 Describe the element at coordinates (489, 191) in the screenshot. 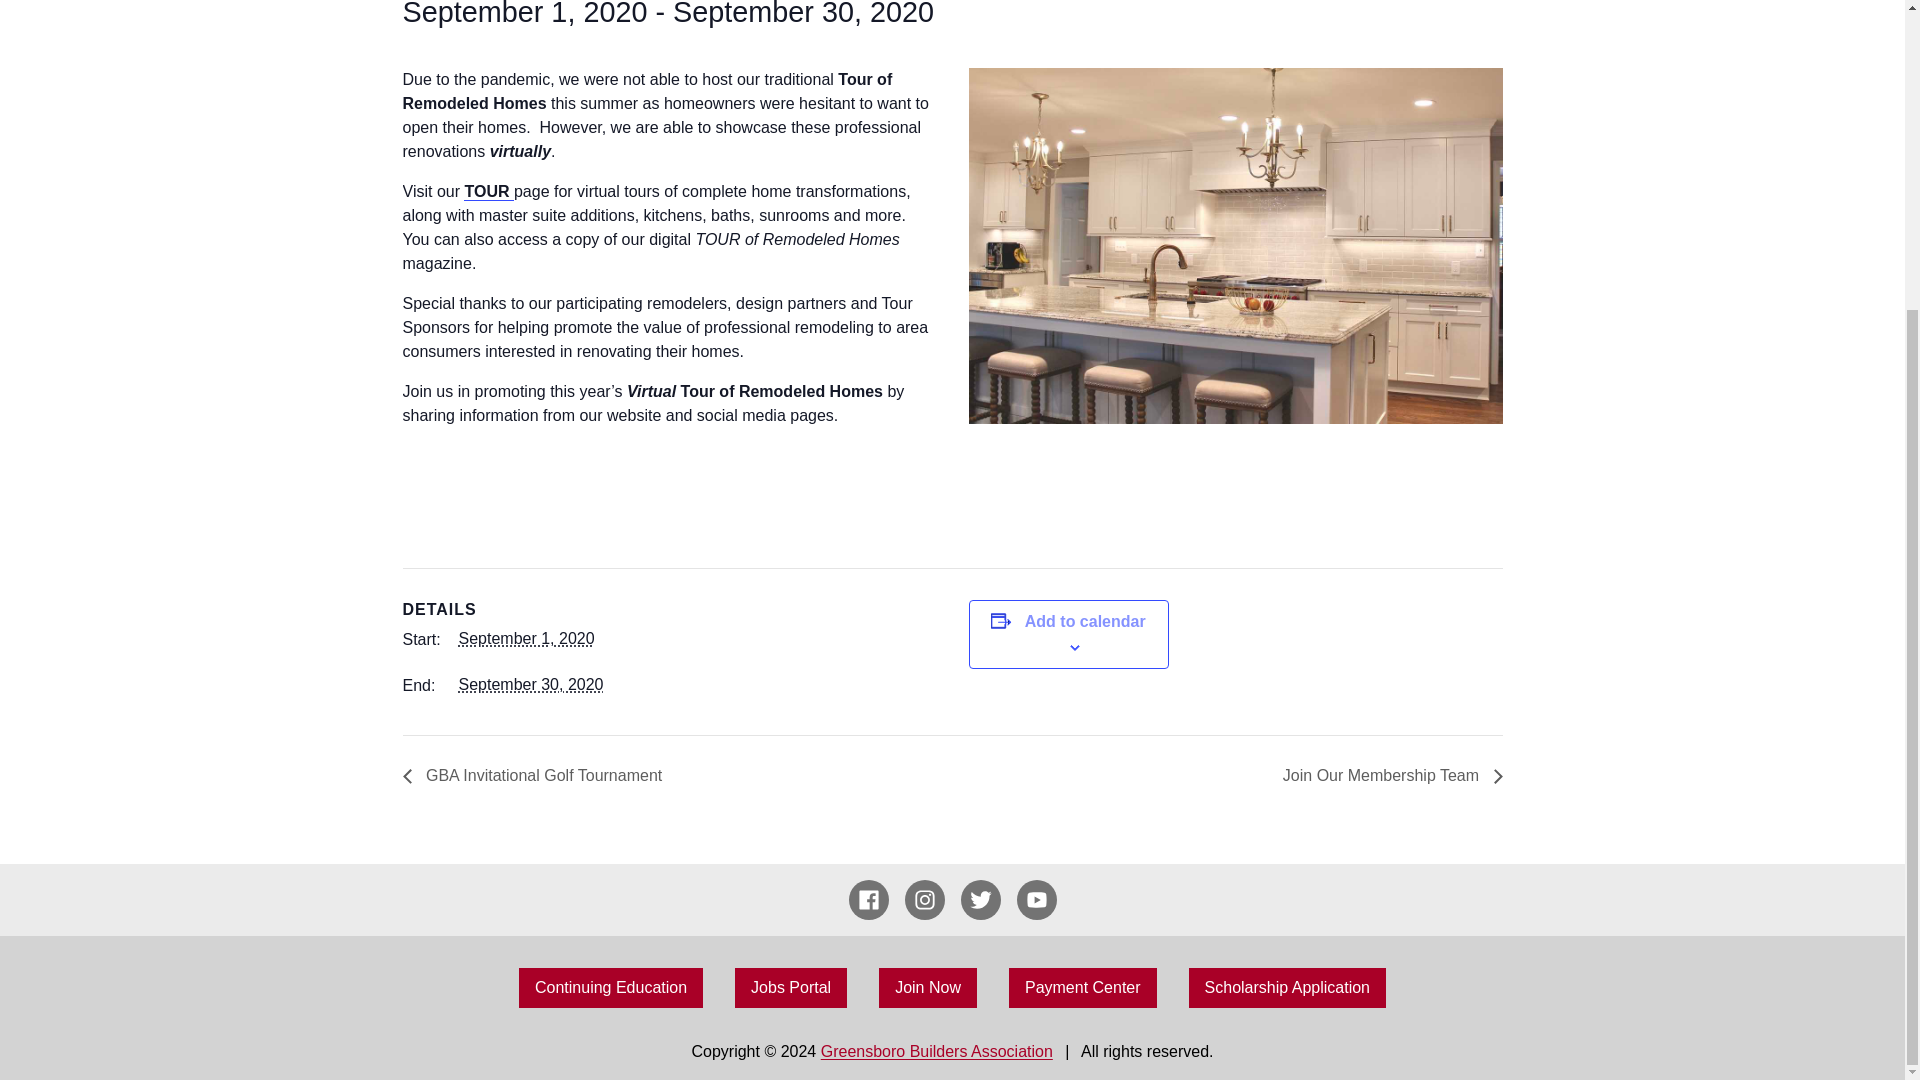

I see `TOUR` at that location.